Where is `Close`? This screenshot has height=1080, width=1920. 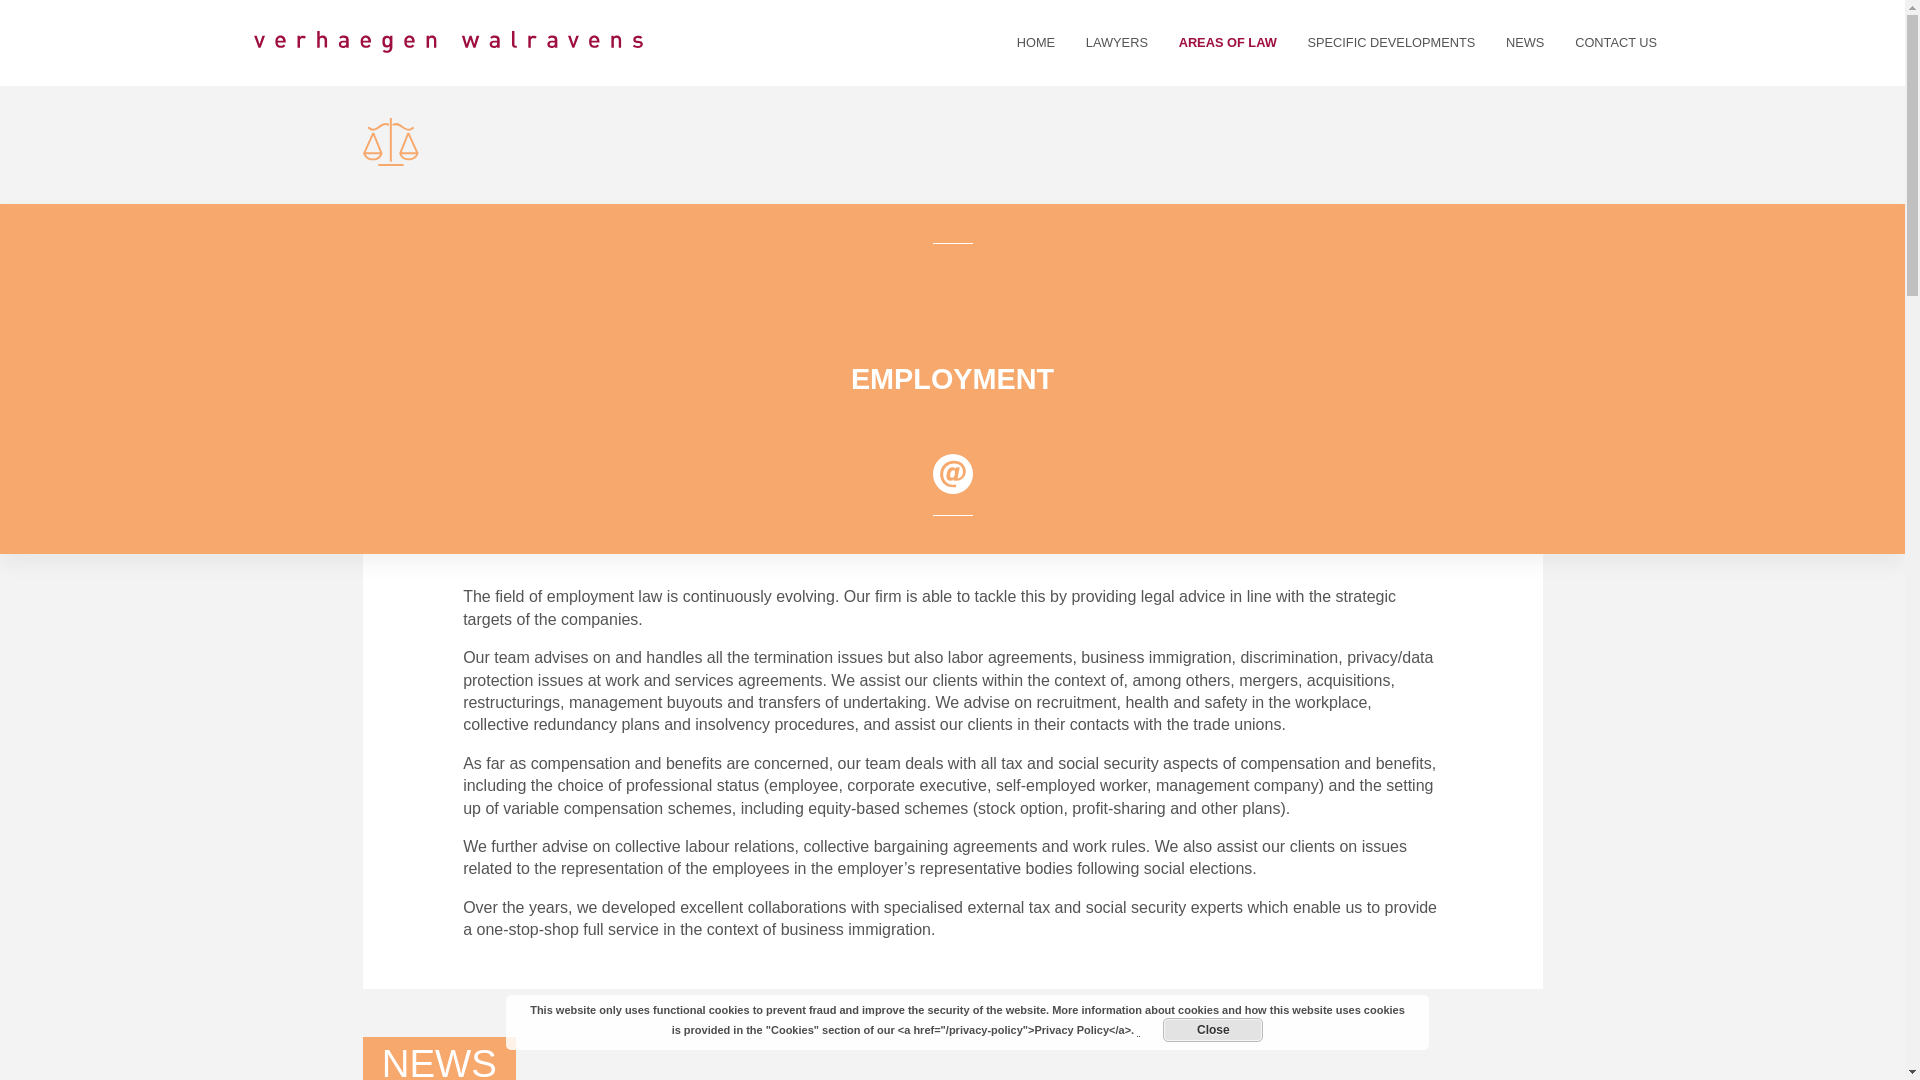 Close is located at coordinates (1213, 1030).